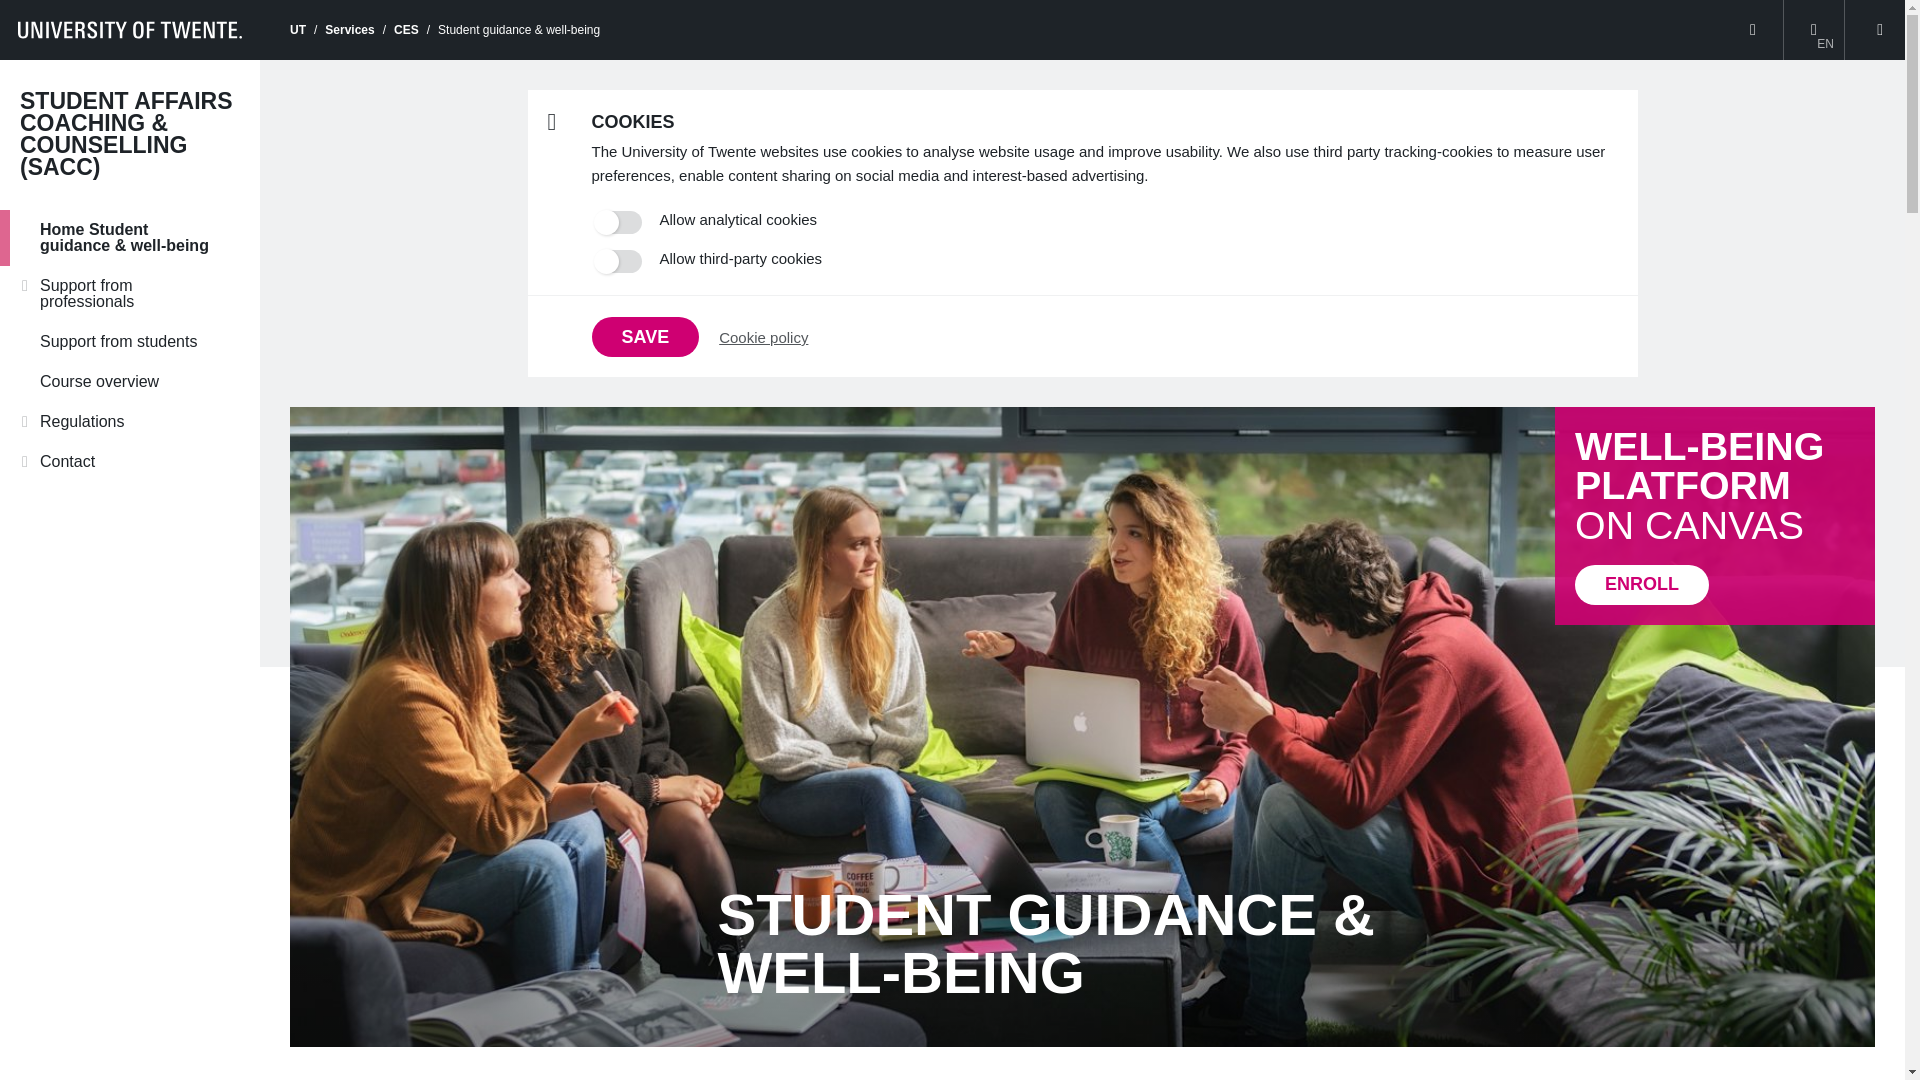 The width and height of the screenshot is (1920, 1080). What do you see at coordinates (130, 461) in the screenshot?
I see `Contact` at bounding box center [130, 461].